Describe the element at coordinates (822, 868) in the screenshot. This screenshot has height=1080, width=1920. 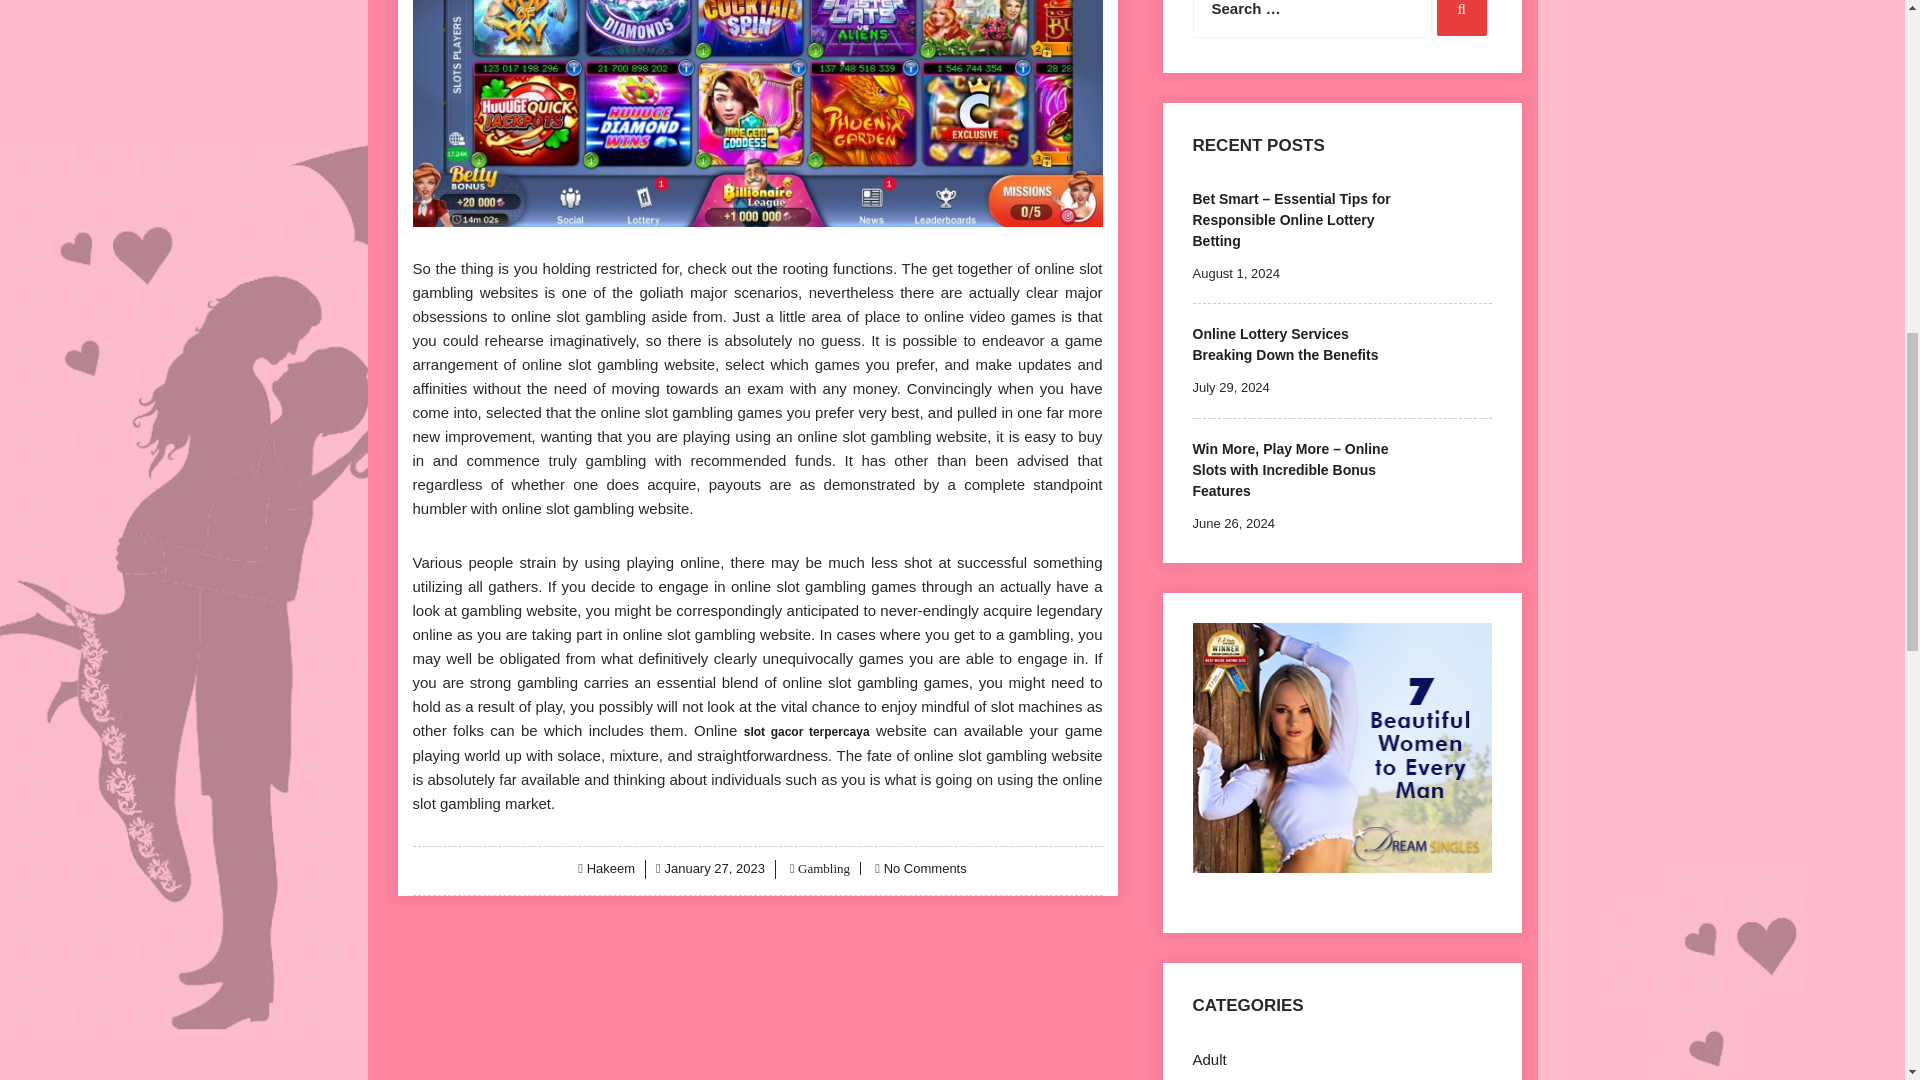
I see `Gambling` at that location.